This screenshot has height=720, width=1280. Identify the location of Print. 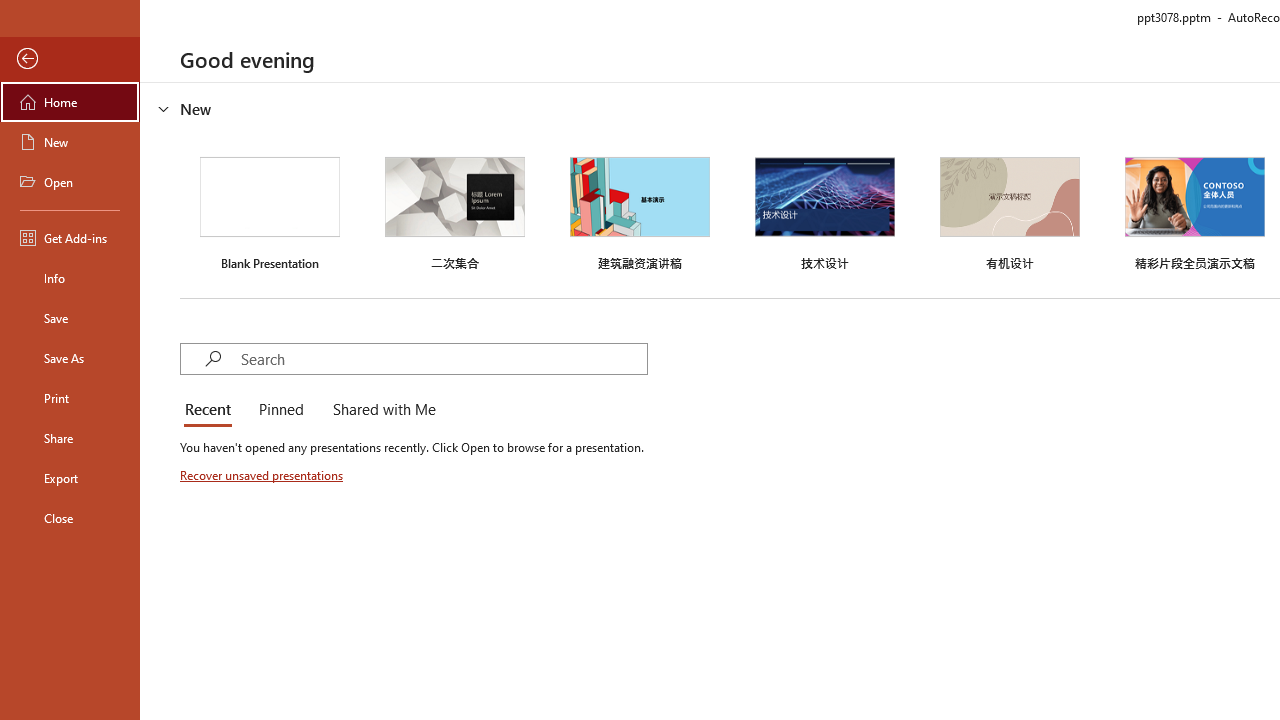
(70, 398).